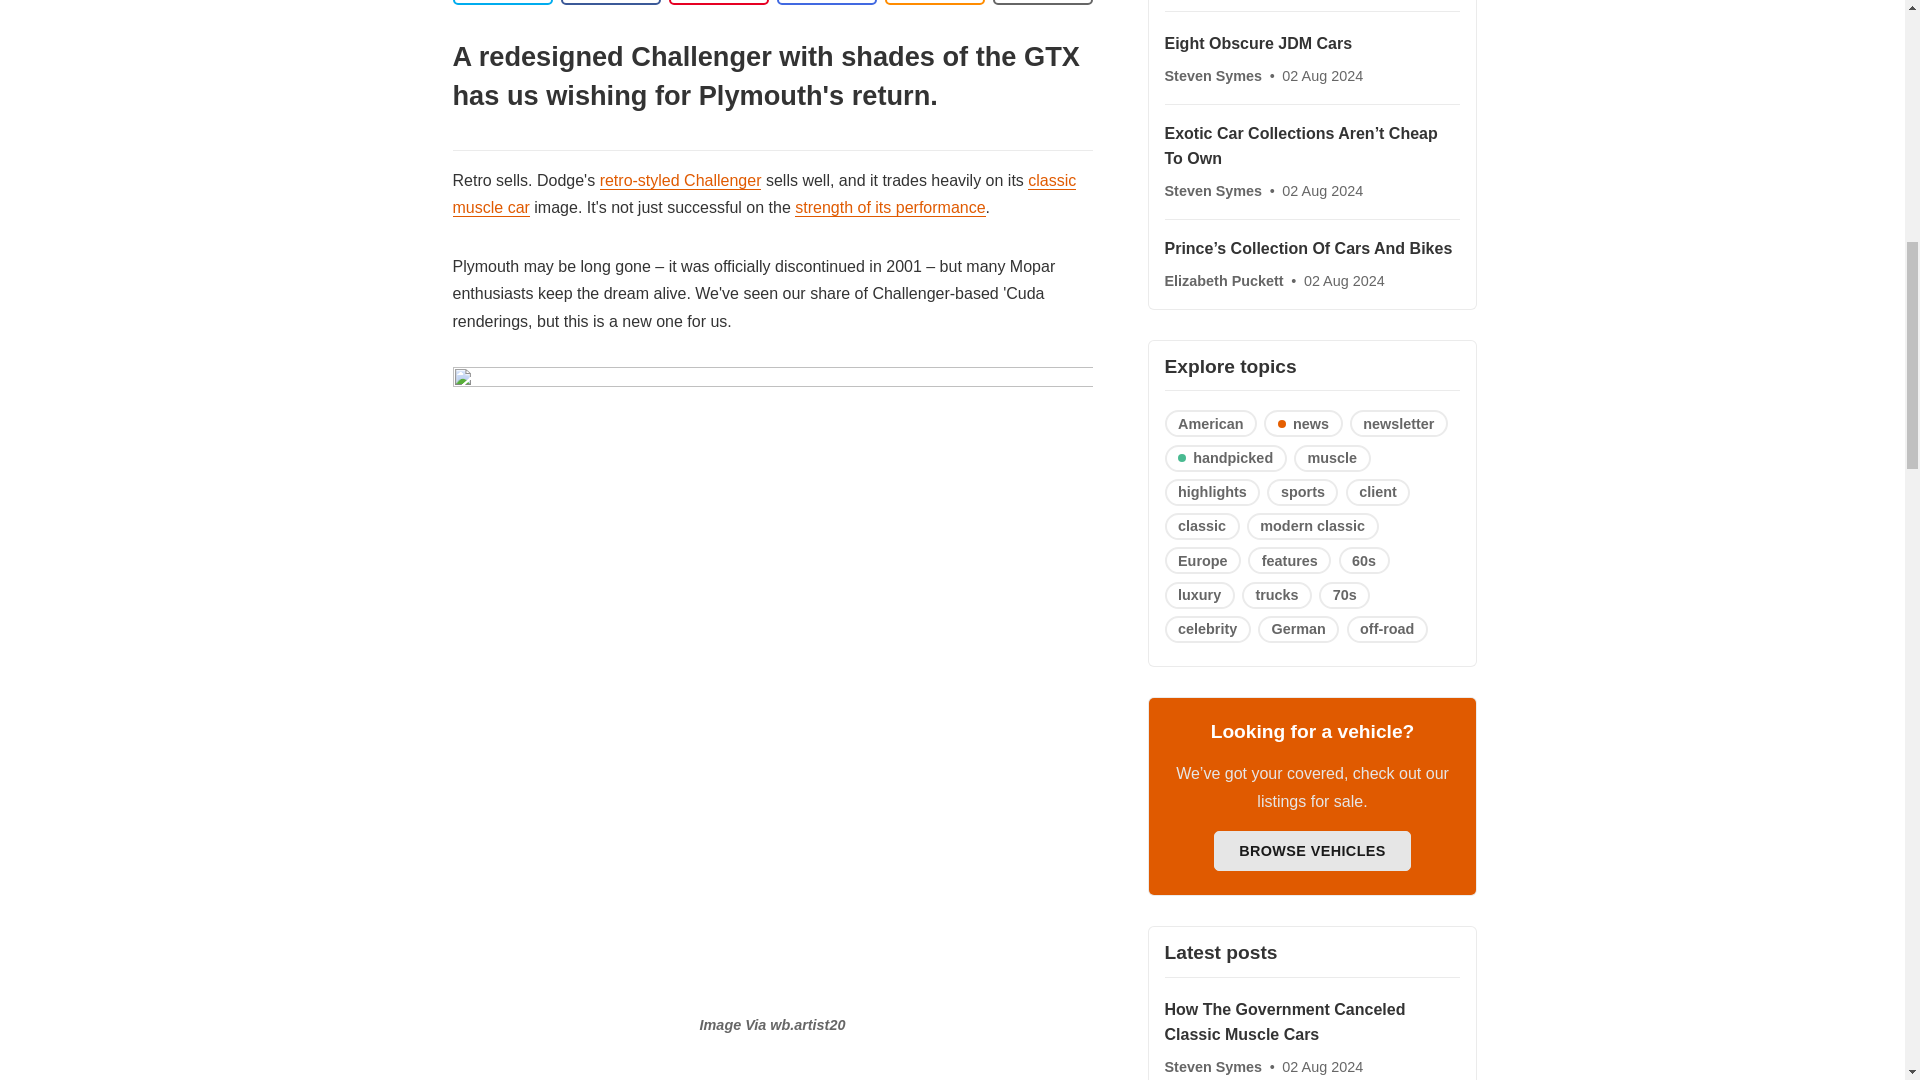  Describe the element at coordinates (889, 208) in the screenshot. I see `strength of its performance` at that location.